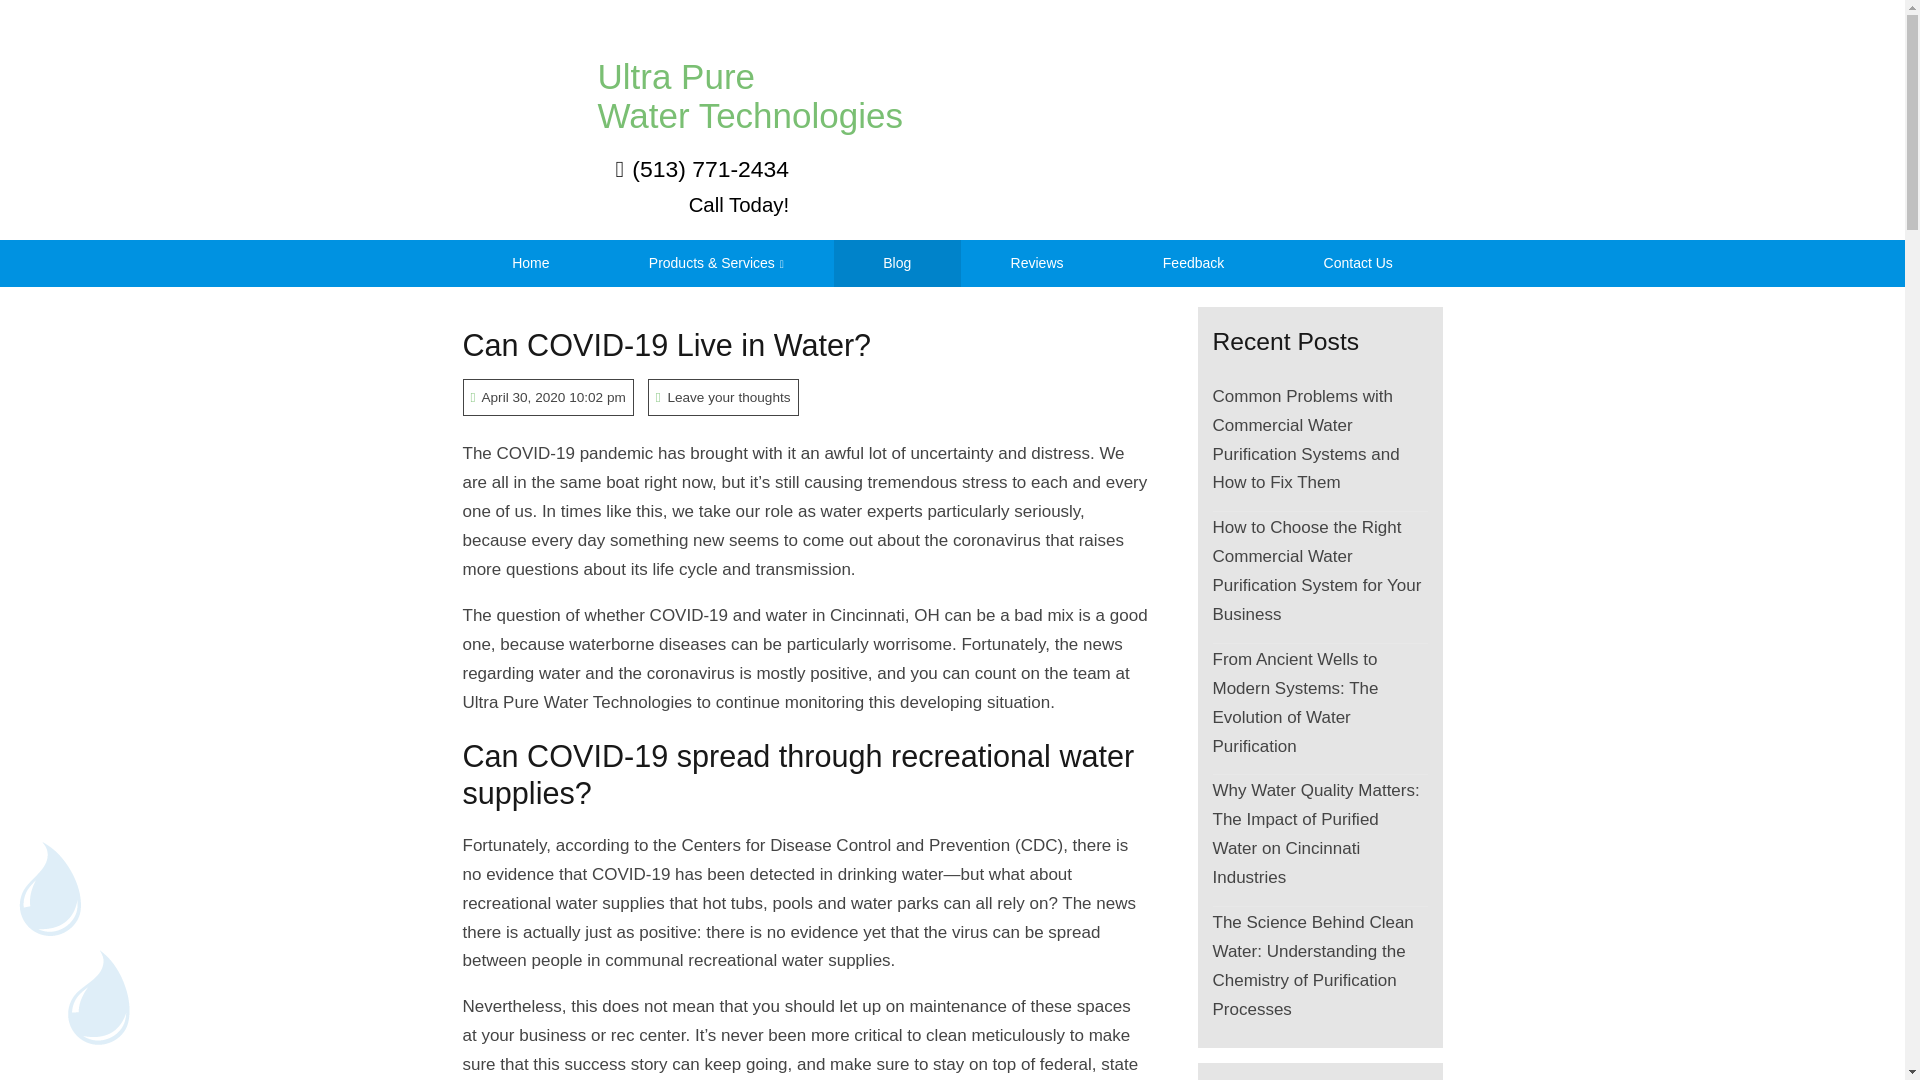  I want to click on Feedback, so click(897, 263).